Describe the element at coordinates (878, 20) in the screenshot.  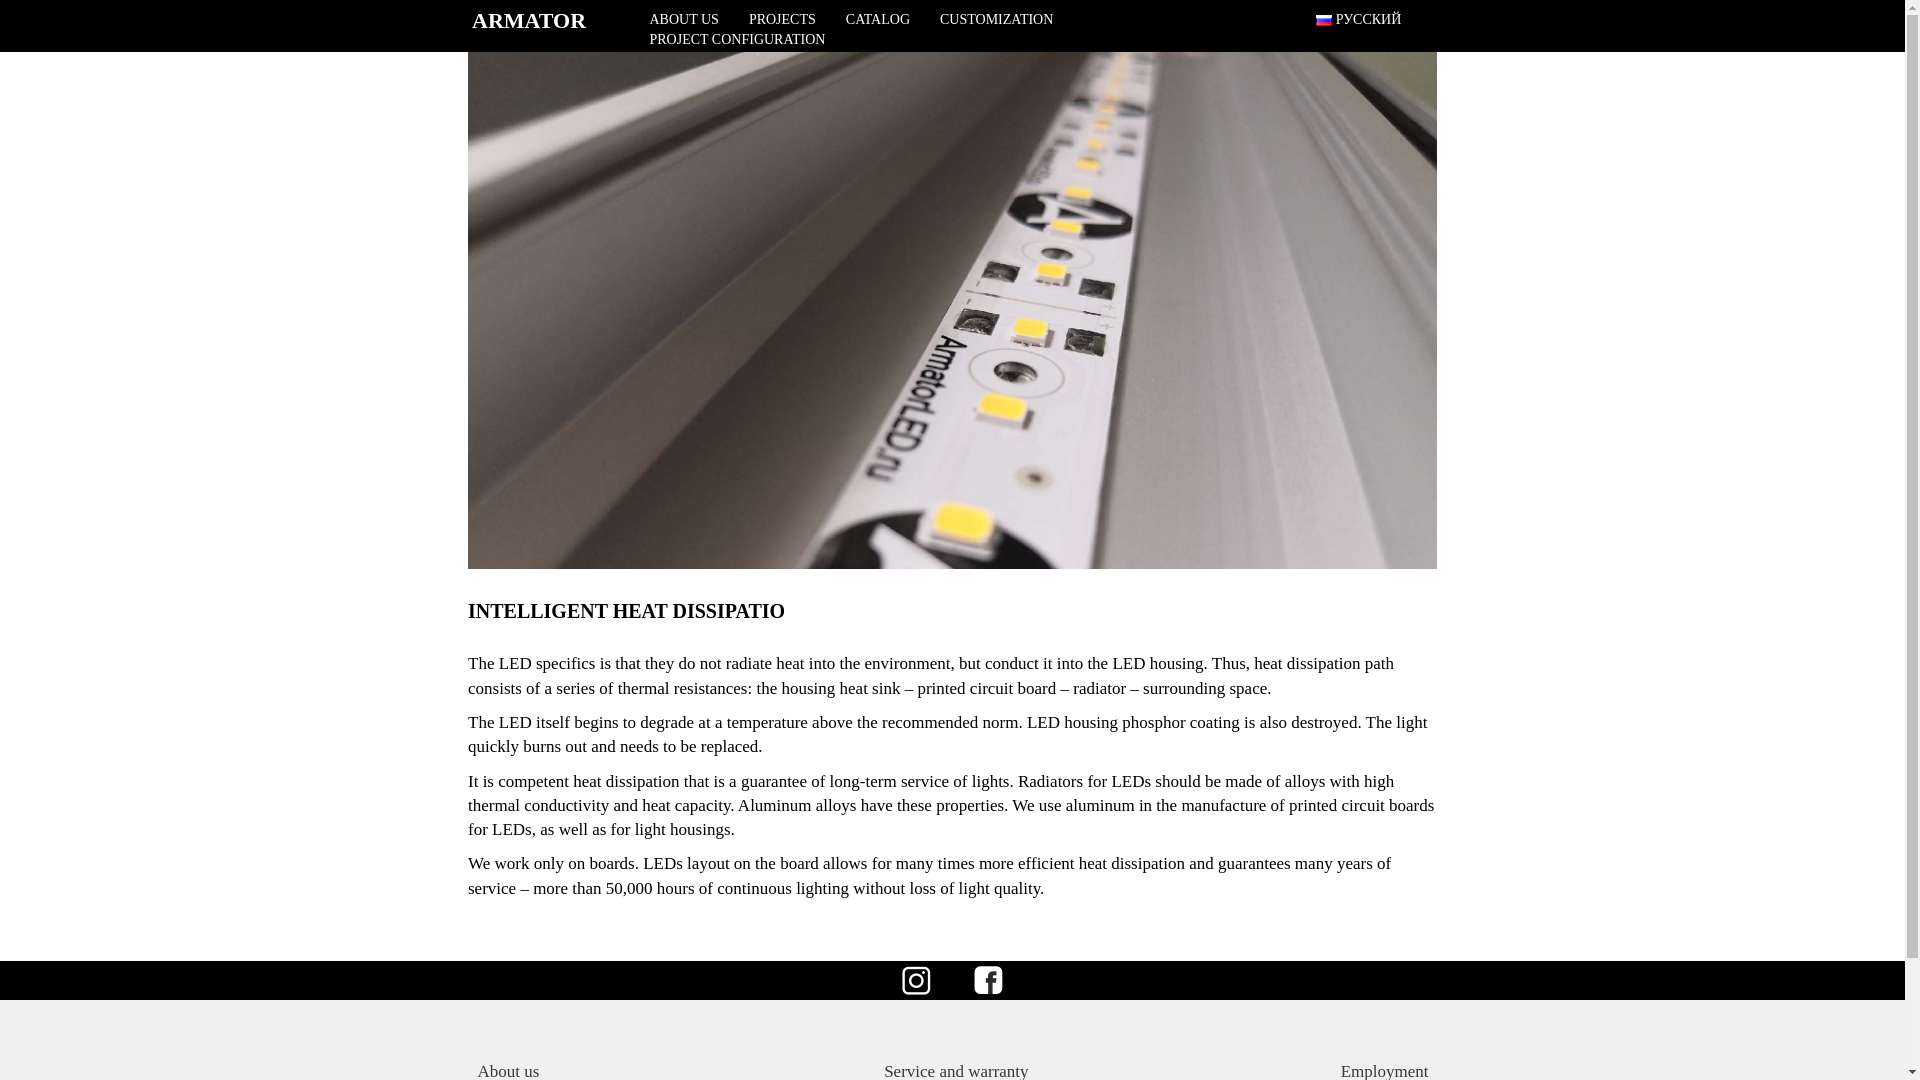
I see `CATALOG` at that location.